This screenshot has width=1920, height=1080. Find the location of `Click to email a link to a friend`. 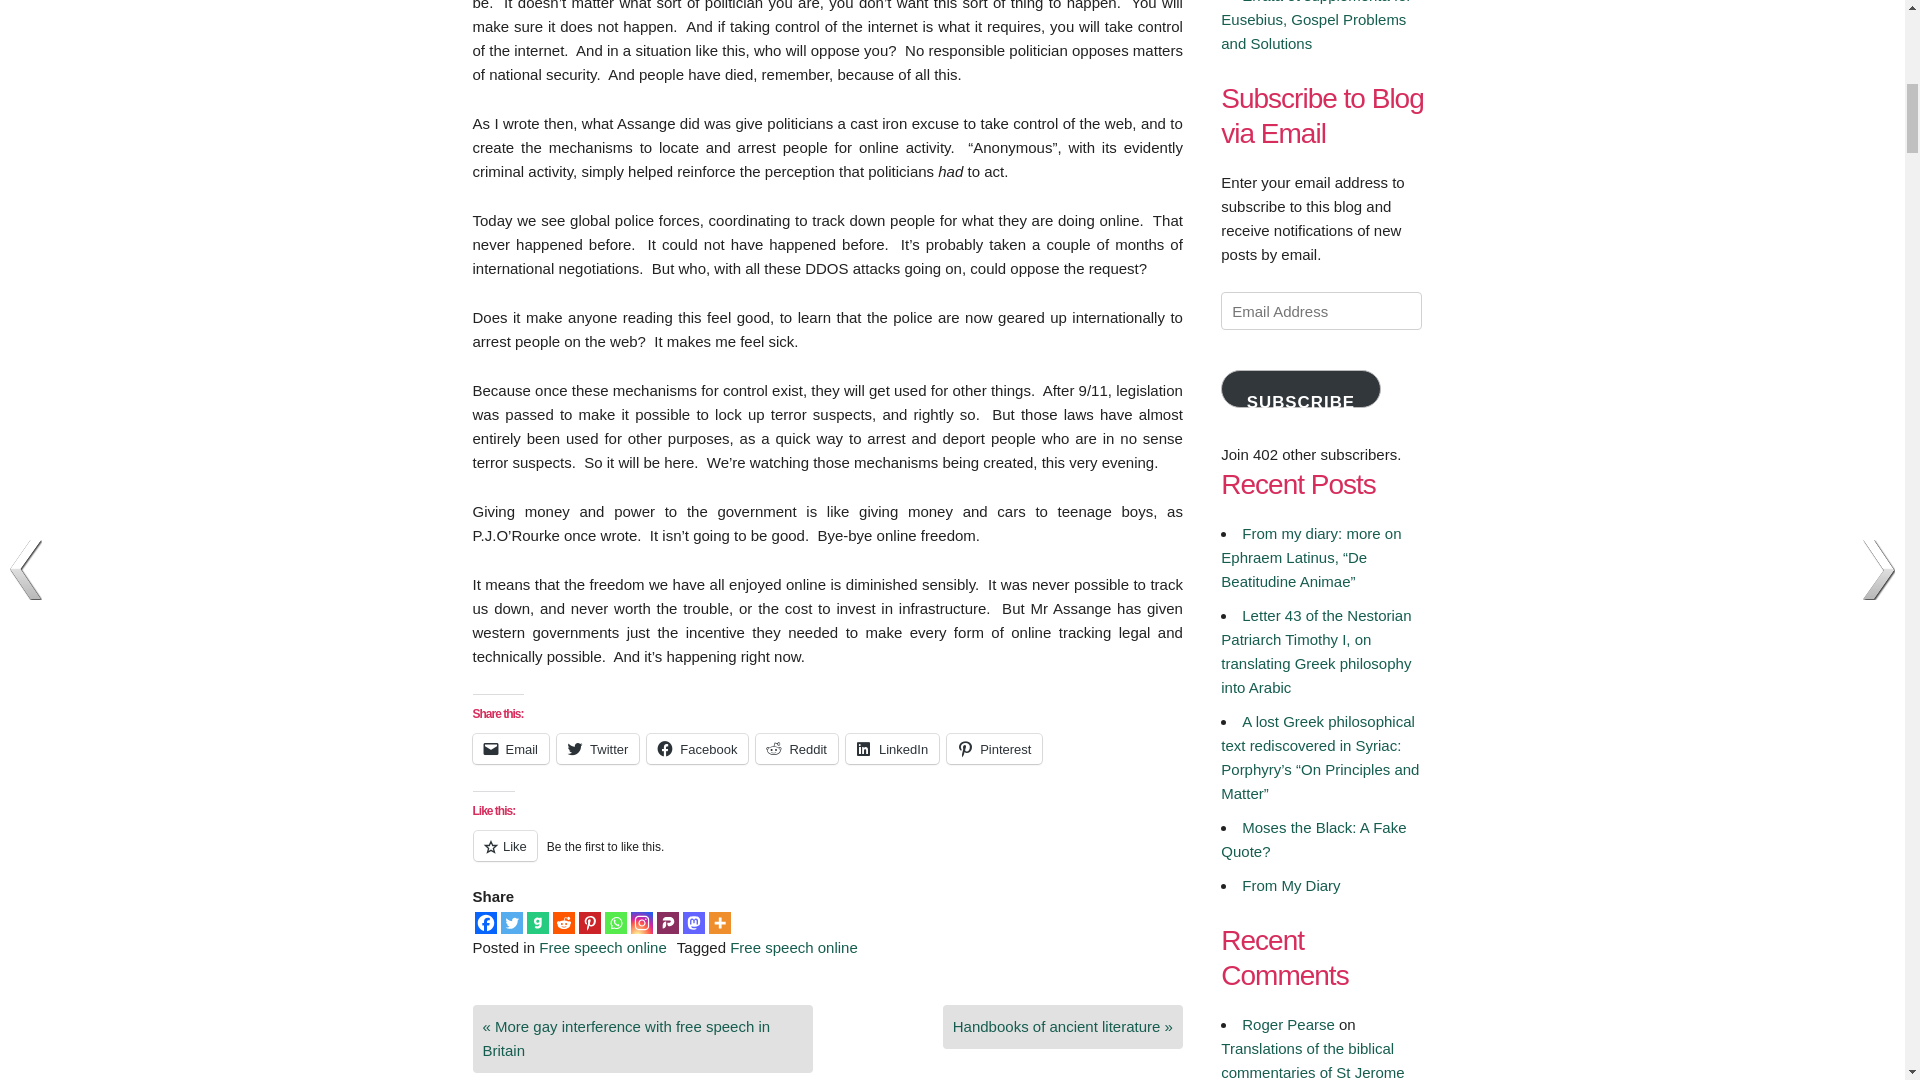

Click to email a link to a friend is located at coordinates (510, 748).